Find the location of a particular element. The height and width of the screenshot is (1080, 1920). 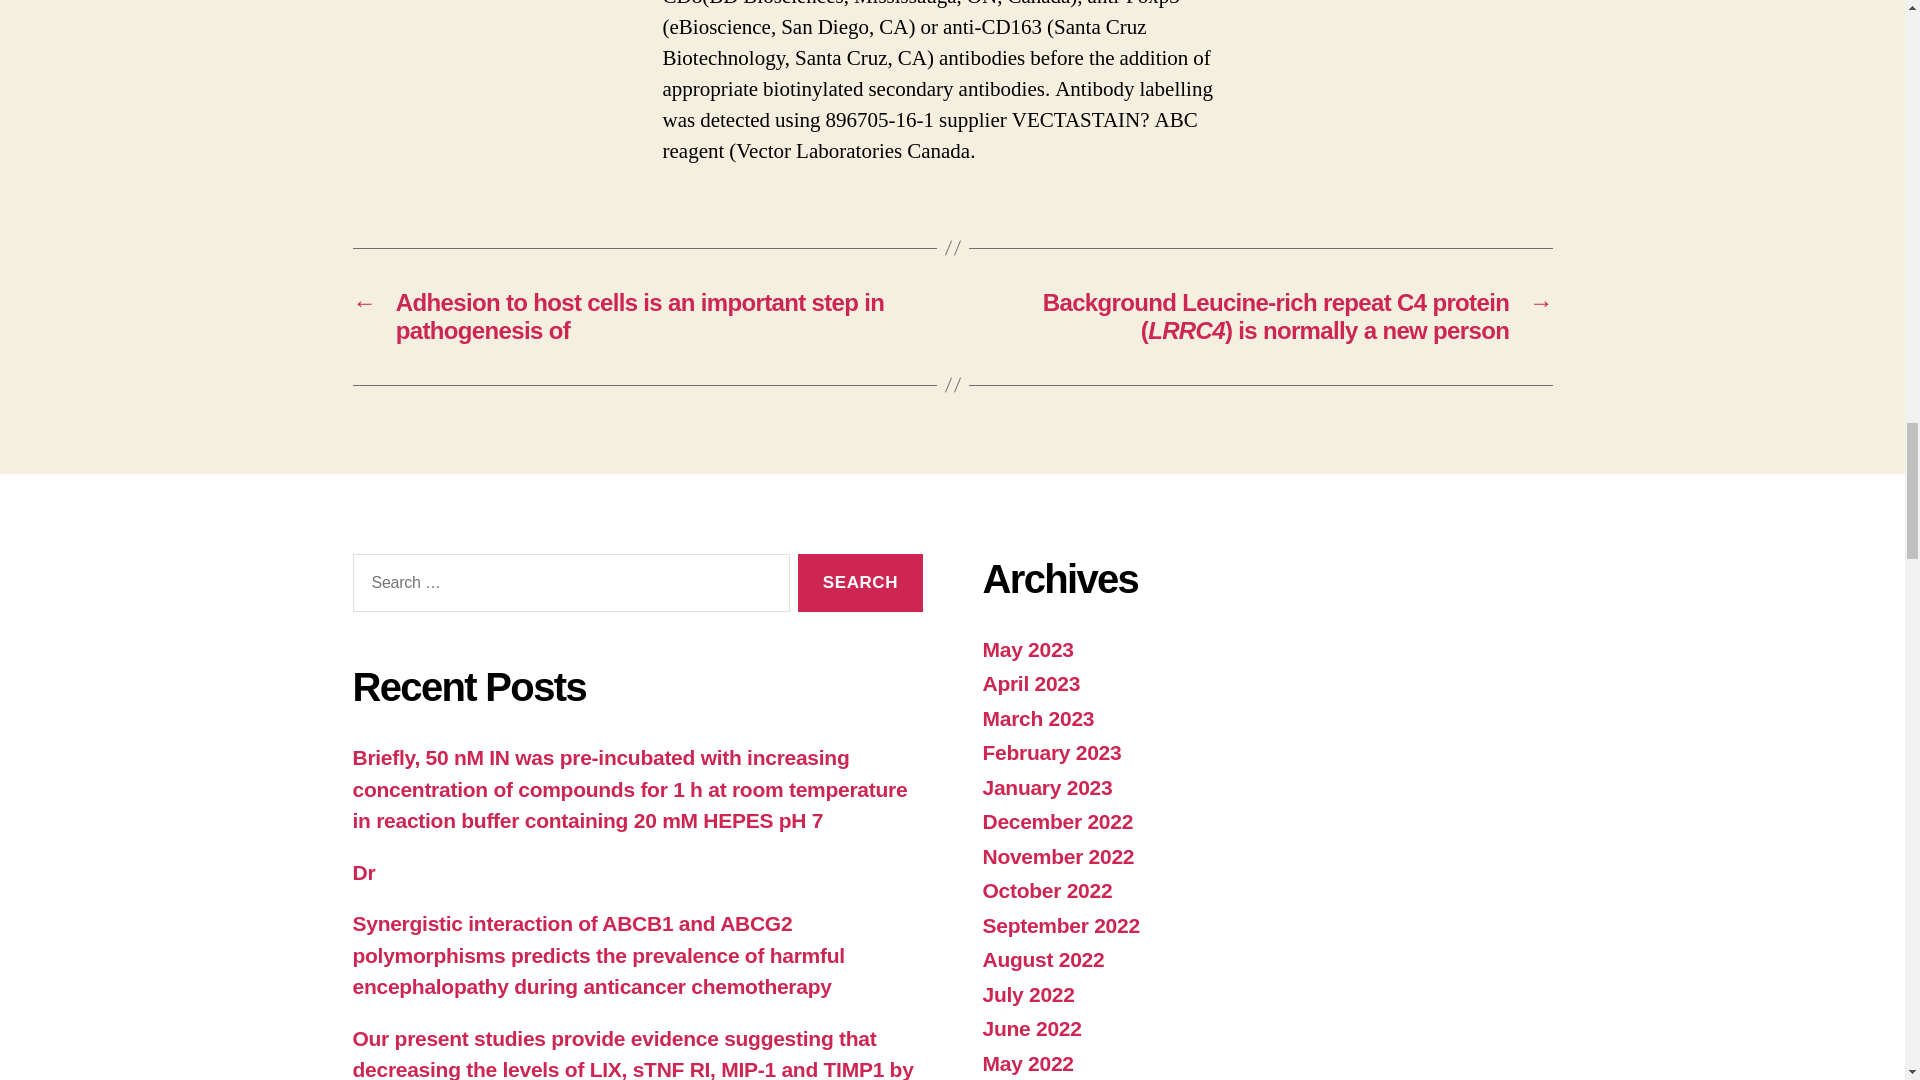

April 2023 is located at coordinates (1030, 683).